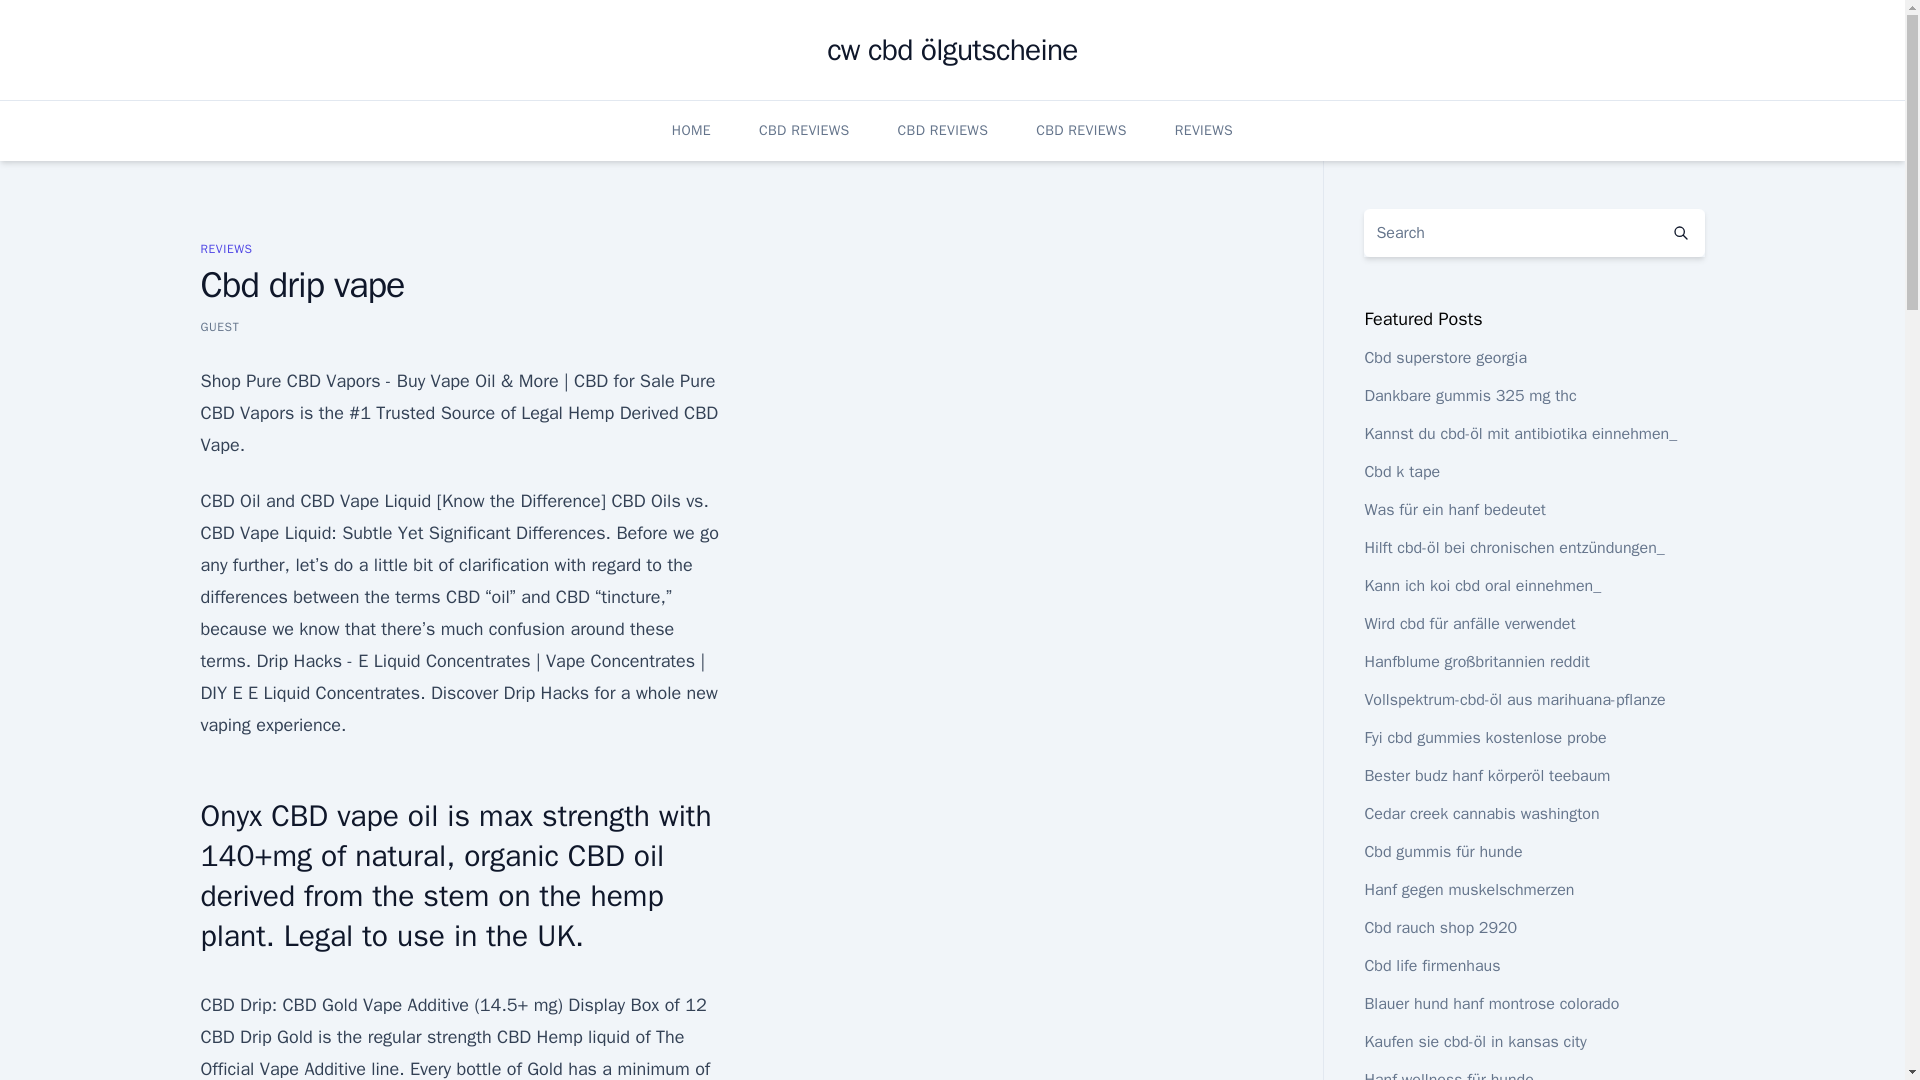  Describe the element at coordinates (1082, 130) in the screenshot. I see `CBD REVIEWS` at that location.